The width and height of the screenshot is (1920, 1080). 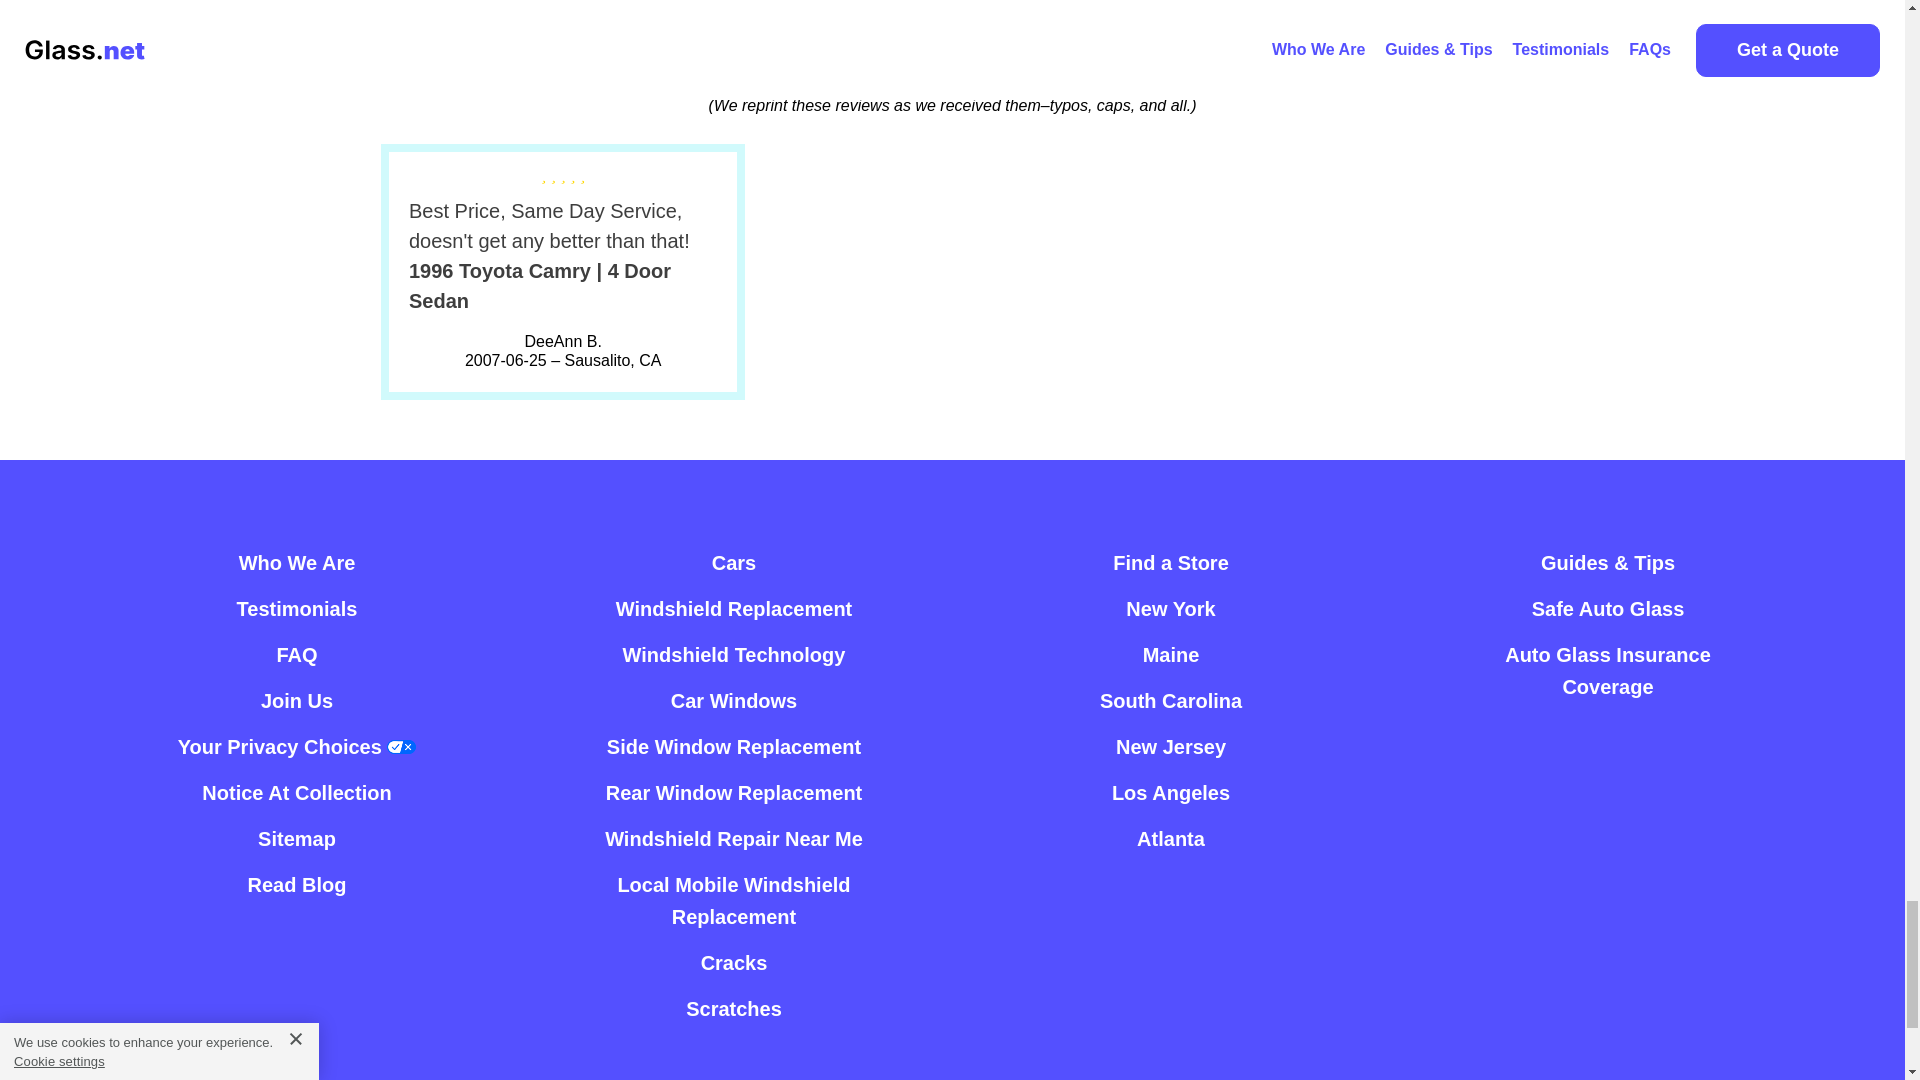 What do you see at coordinates (296, 700) in the screenshot?
I see `Join Us` at bounding box center [296, 700].